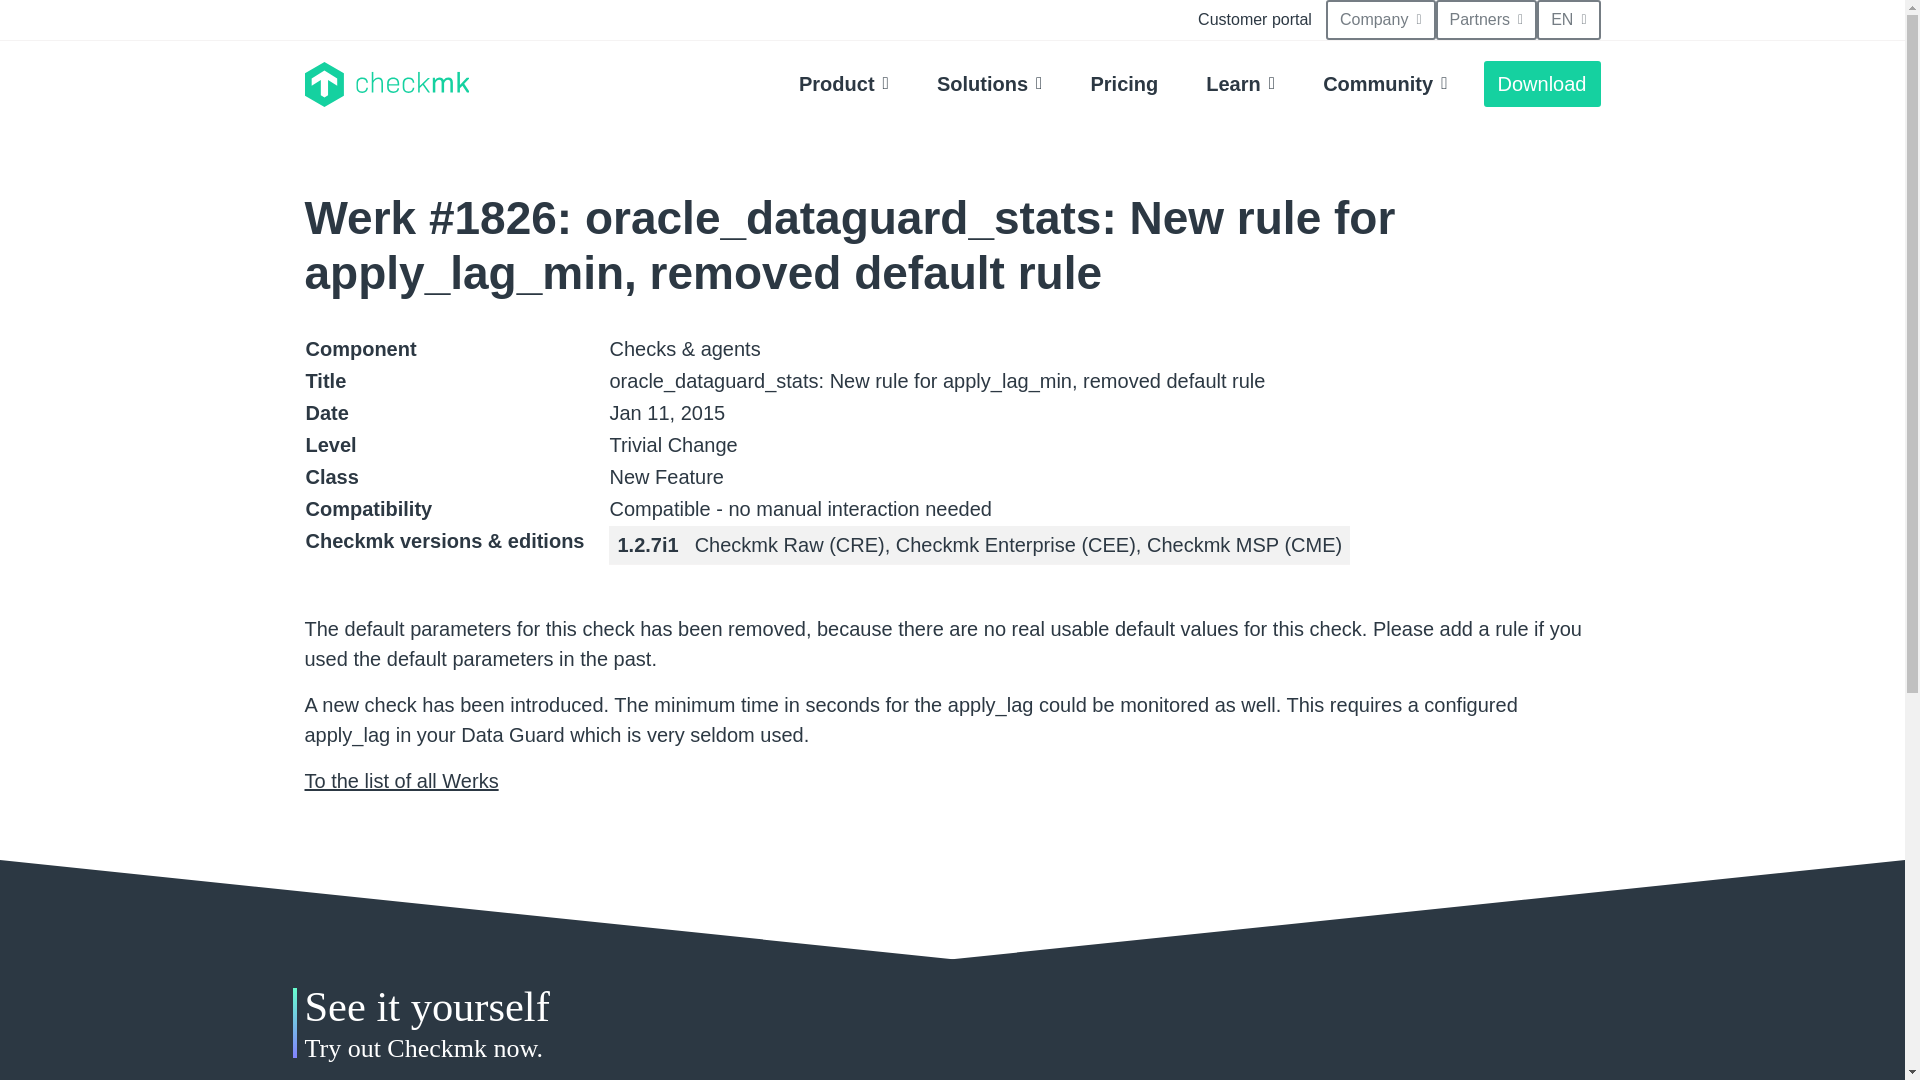  What do you see at coordinates (1255, 20) in the screenshot?
I see `Customer portal` at bounding box center [1255, 20].